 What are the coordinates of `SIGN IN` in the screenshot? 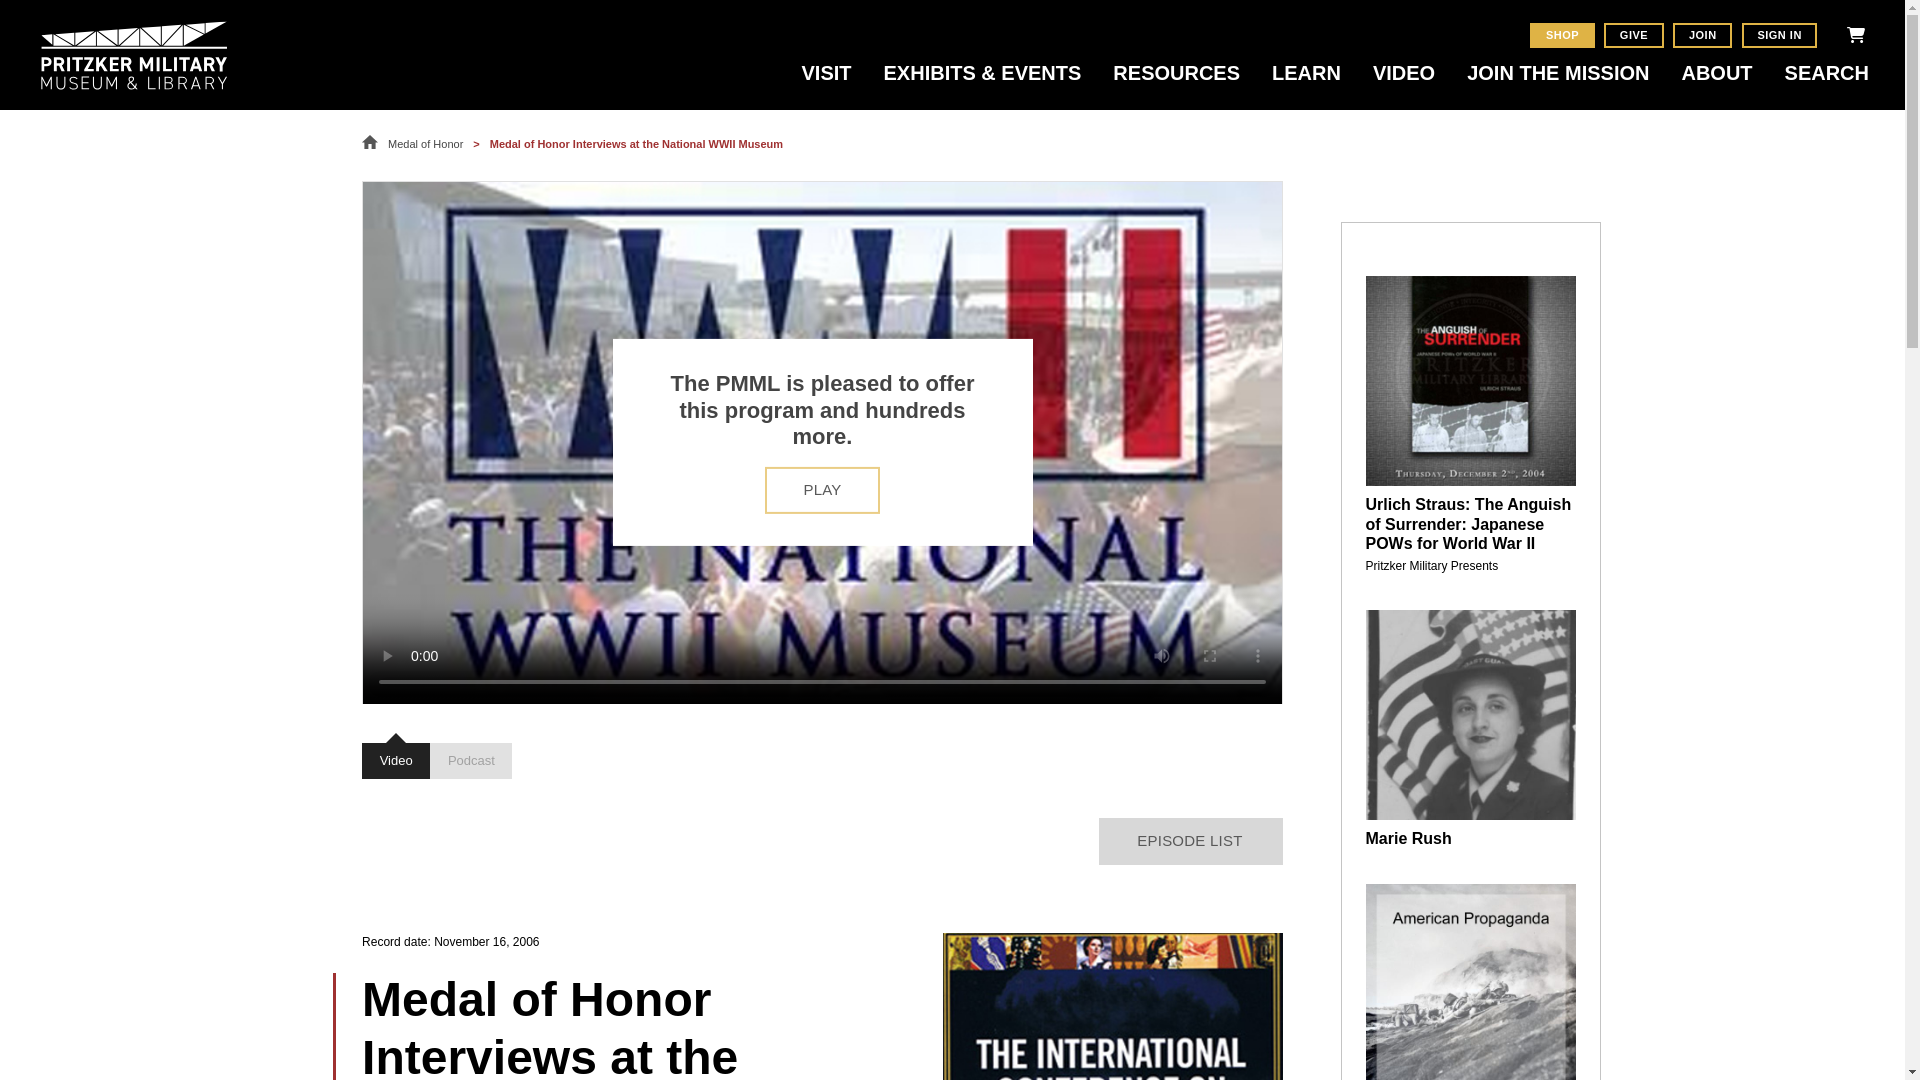 It's located at (1780, 34).